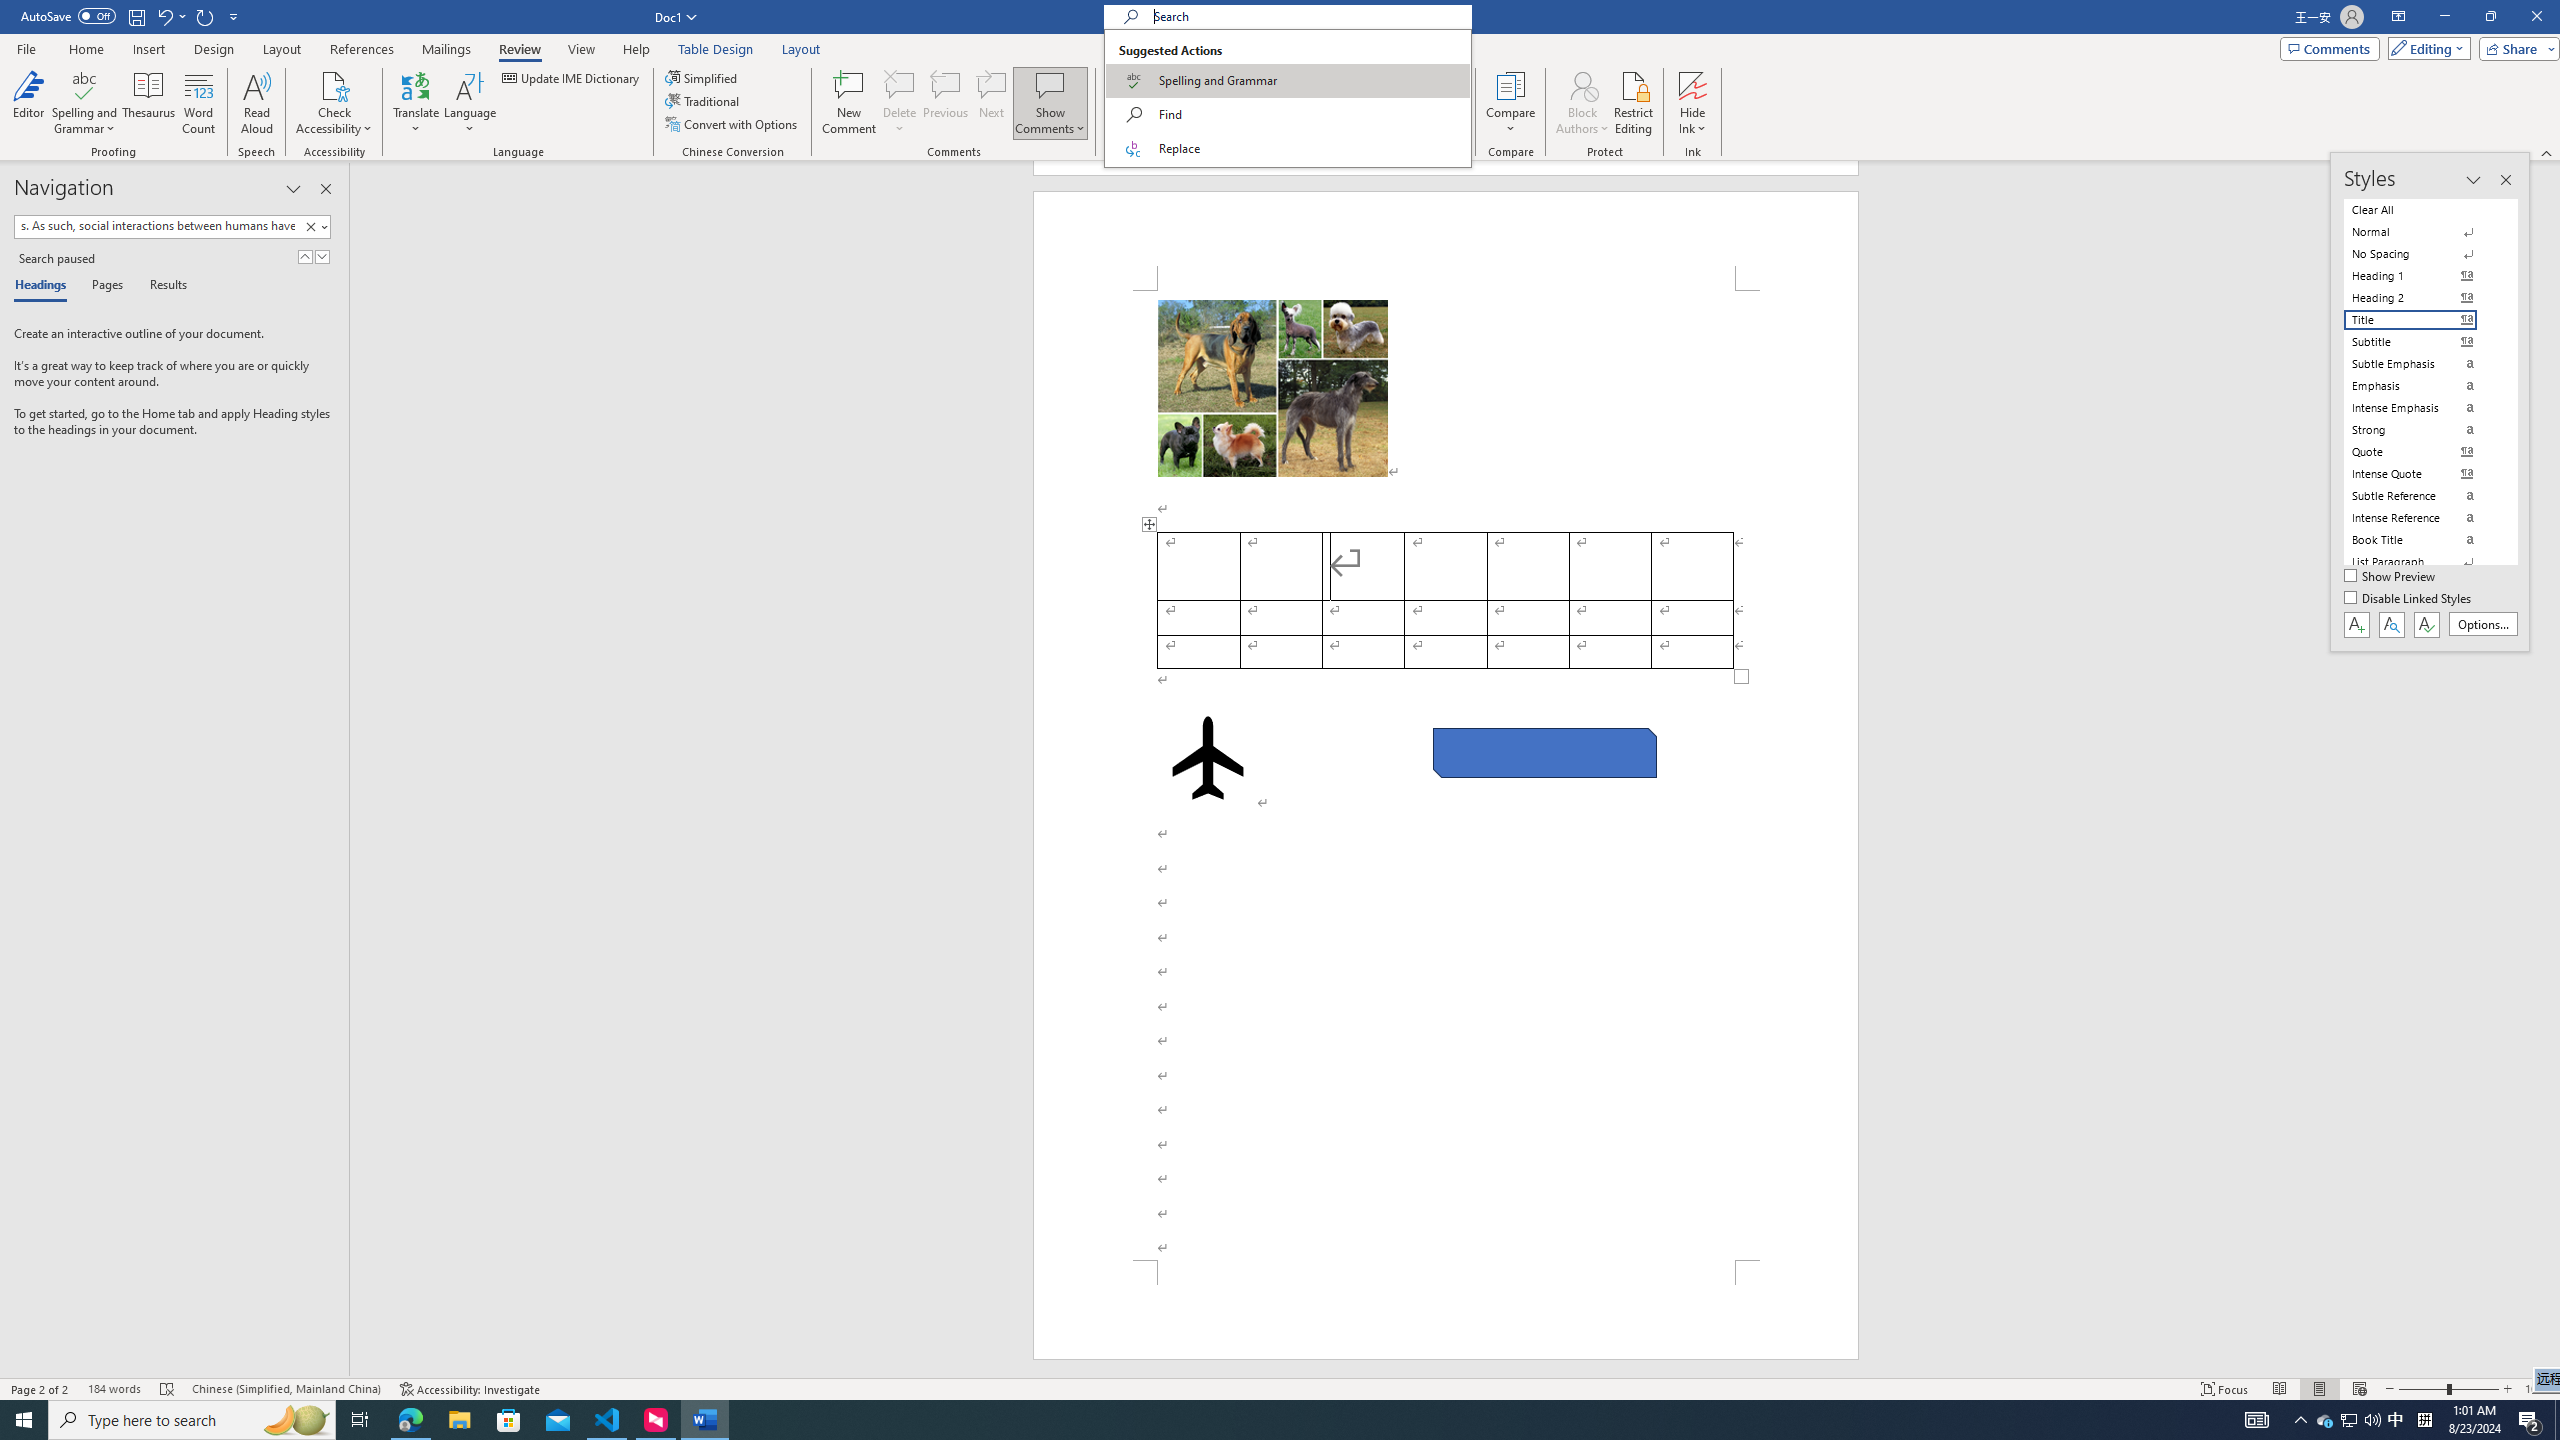 The width and height of the screenshot is (2560, 1440). I want to click on Update IME Dictionary..., so click(572, 78).